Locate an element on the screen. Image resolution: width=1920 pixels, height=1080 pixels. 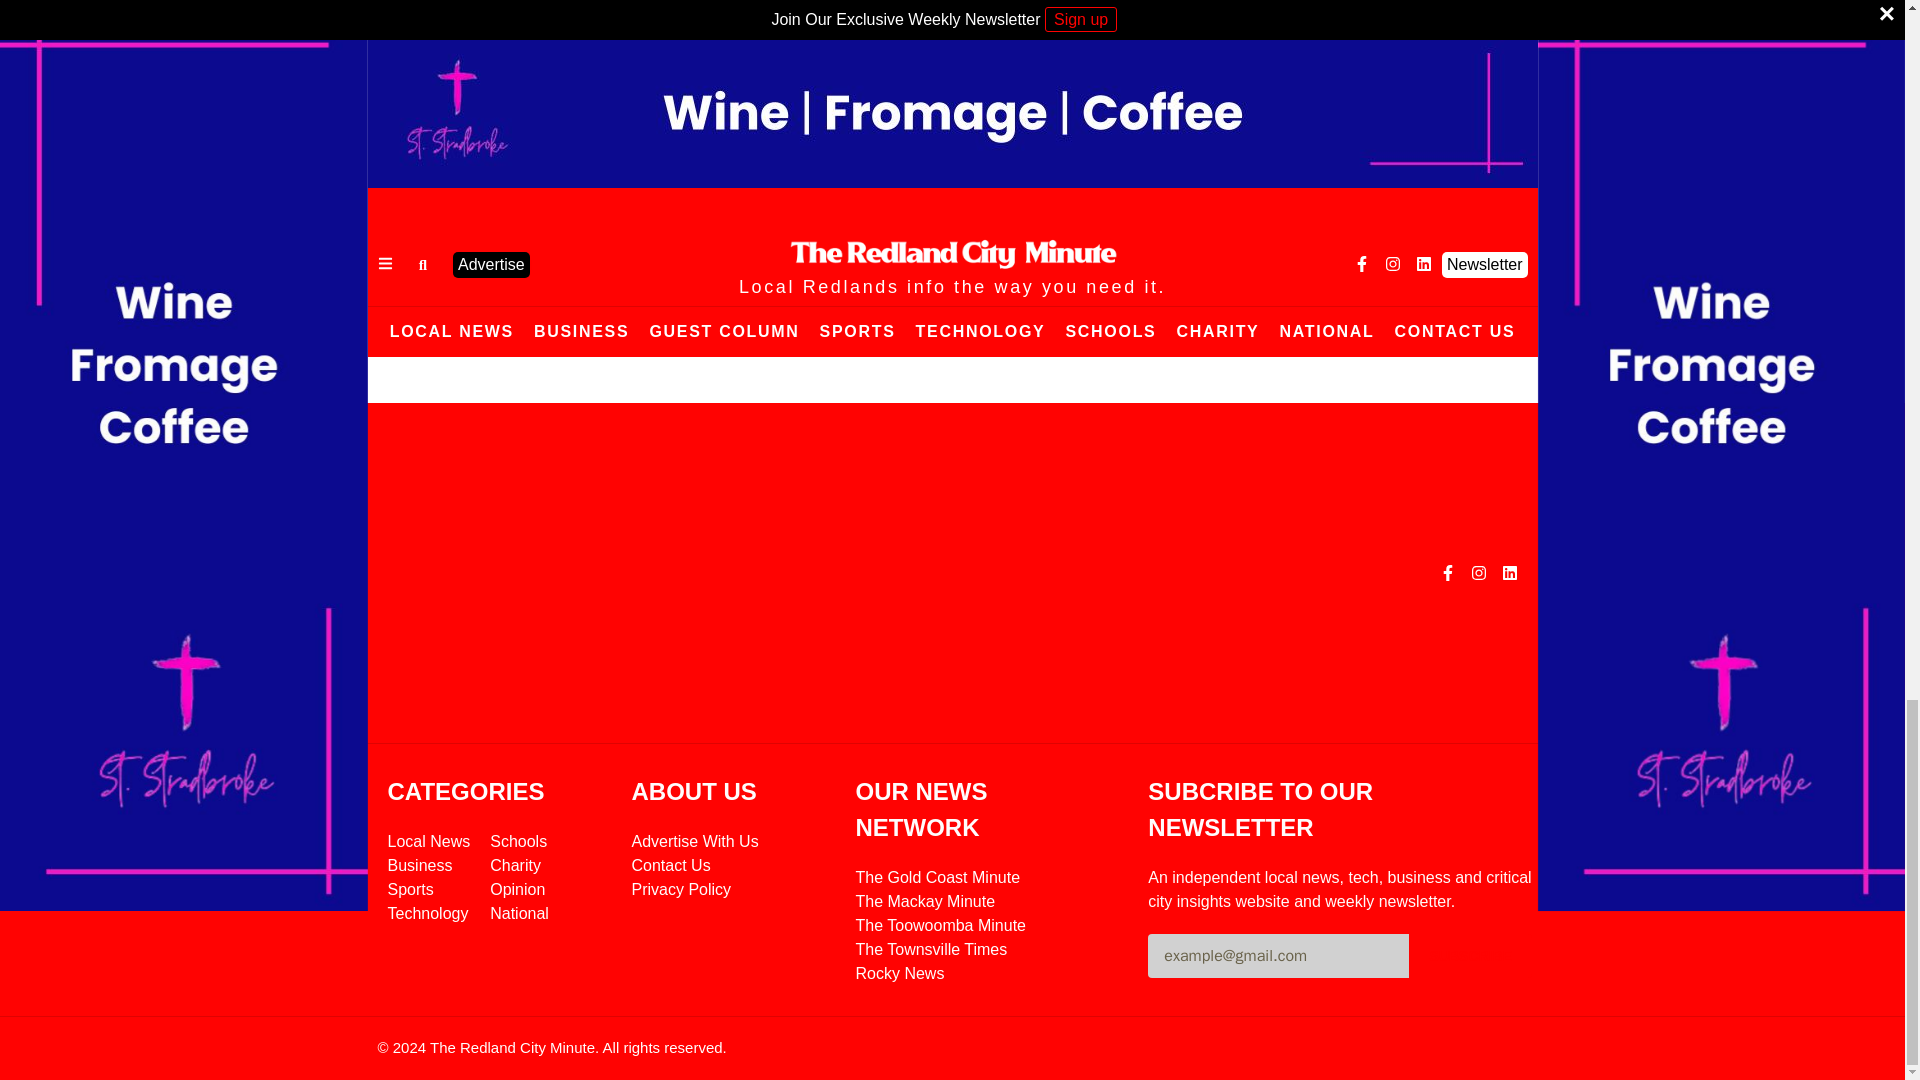
Pinterest is located at coordinates (912, 226).